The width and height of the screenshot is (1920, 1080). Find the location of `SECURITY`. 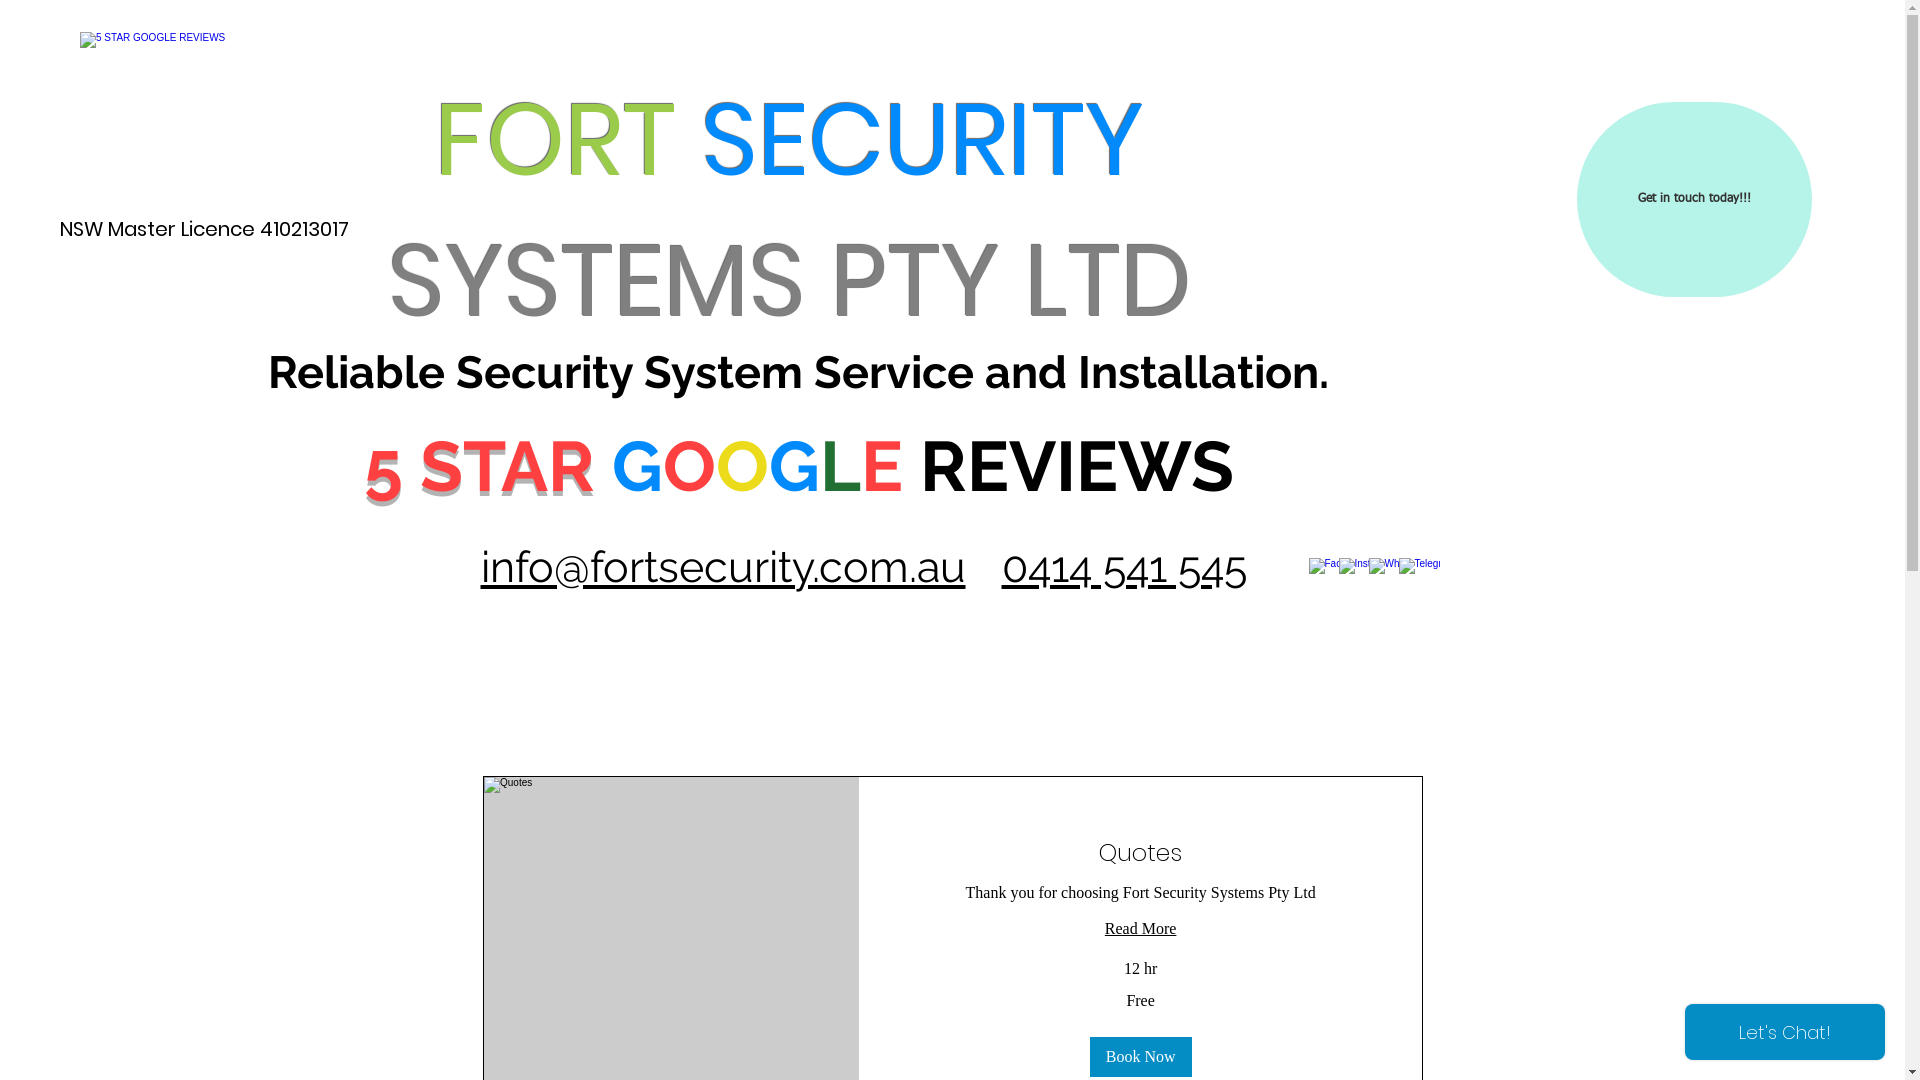

SECURITY is located at coordinates (922, 140).